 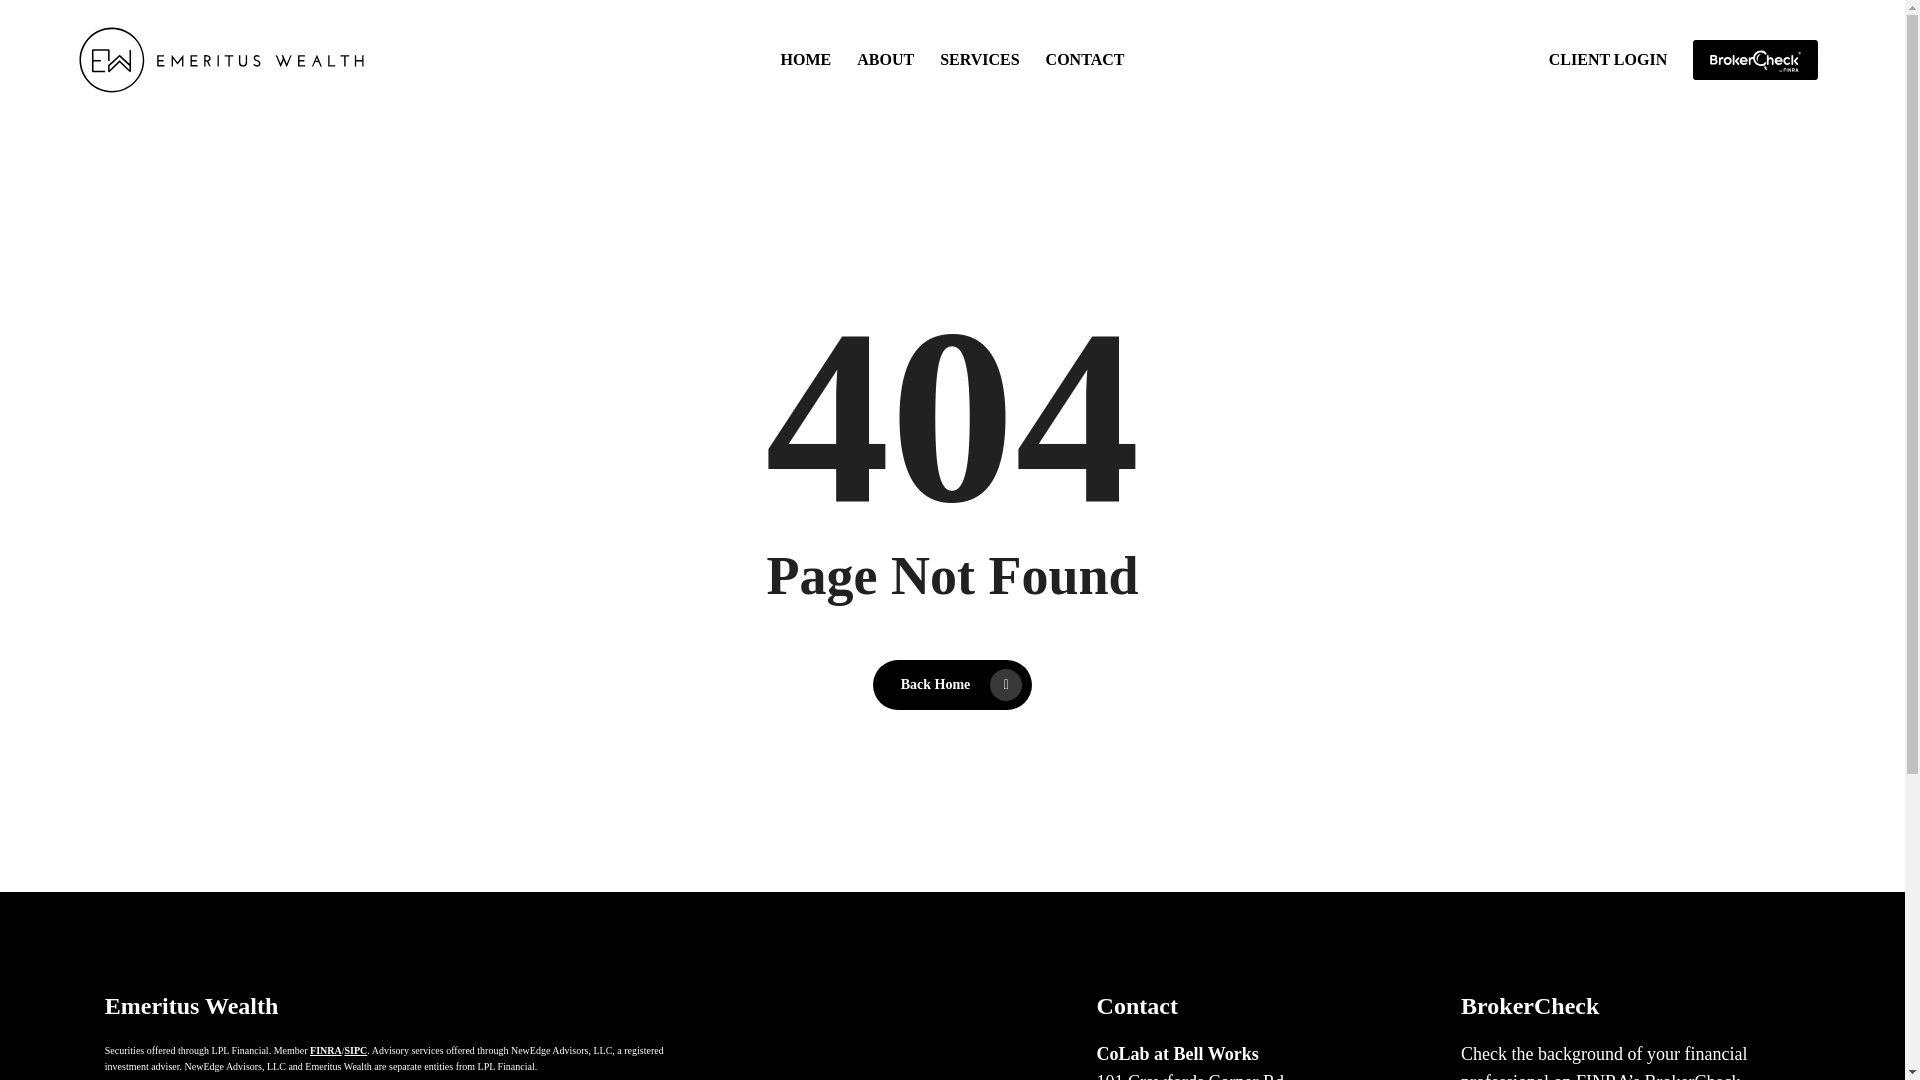 What do you see at coordinates (325, 1050) in the screenshot?
I see `SERVICES` at bounding box center [325, 1050].